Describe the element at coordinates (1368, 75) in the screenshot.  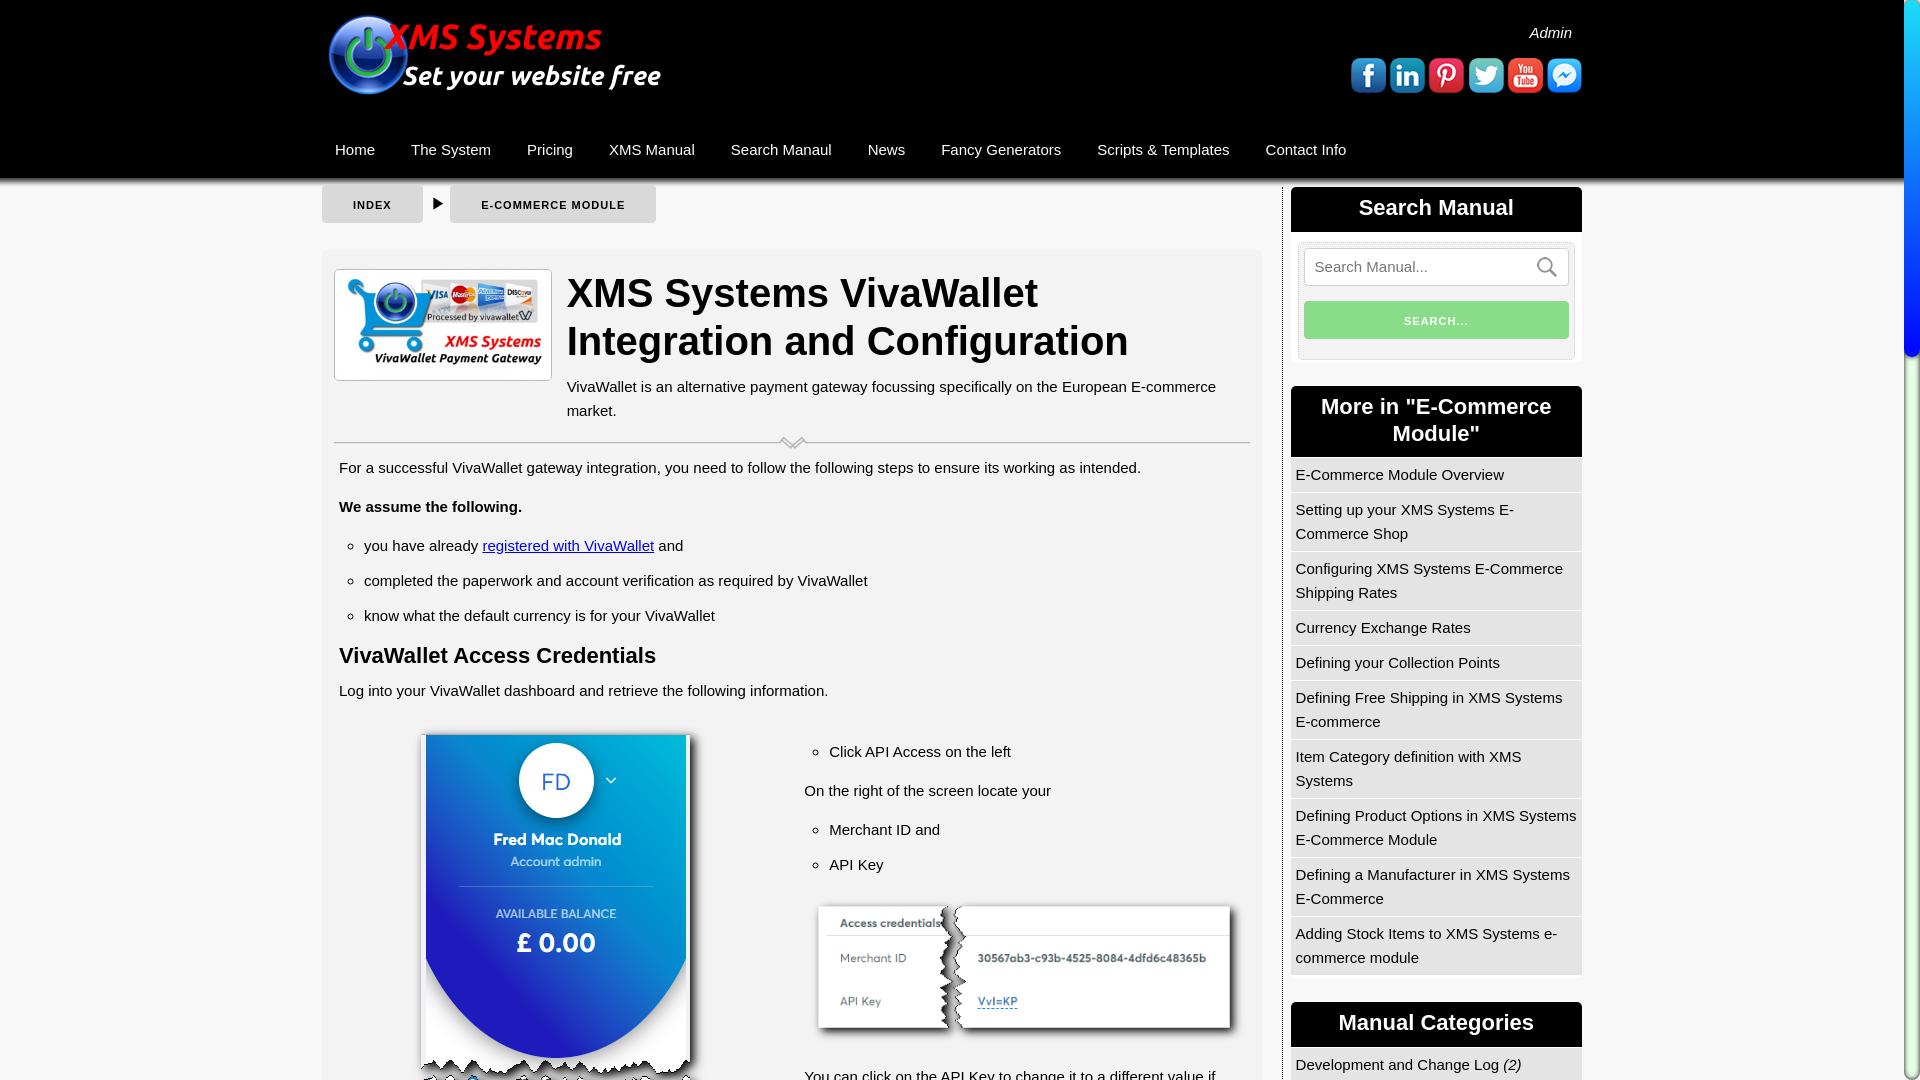
I see `Facebook Page` at that location.